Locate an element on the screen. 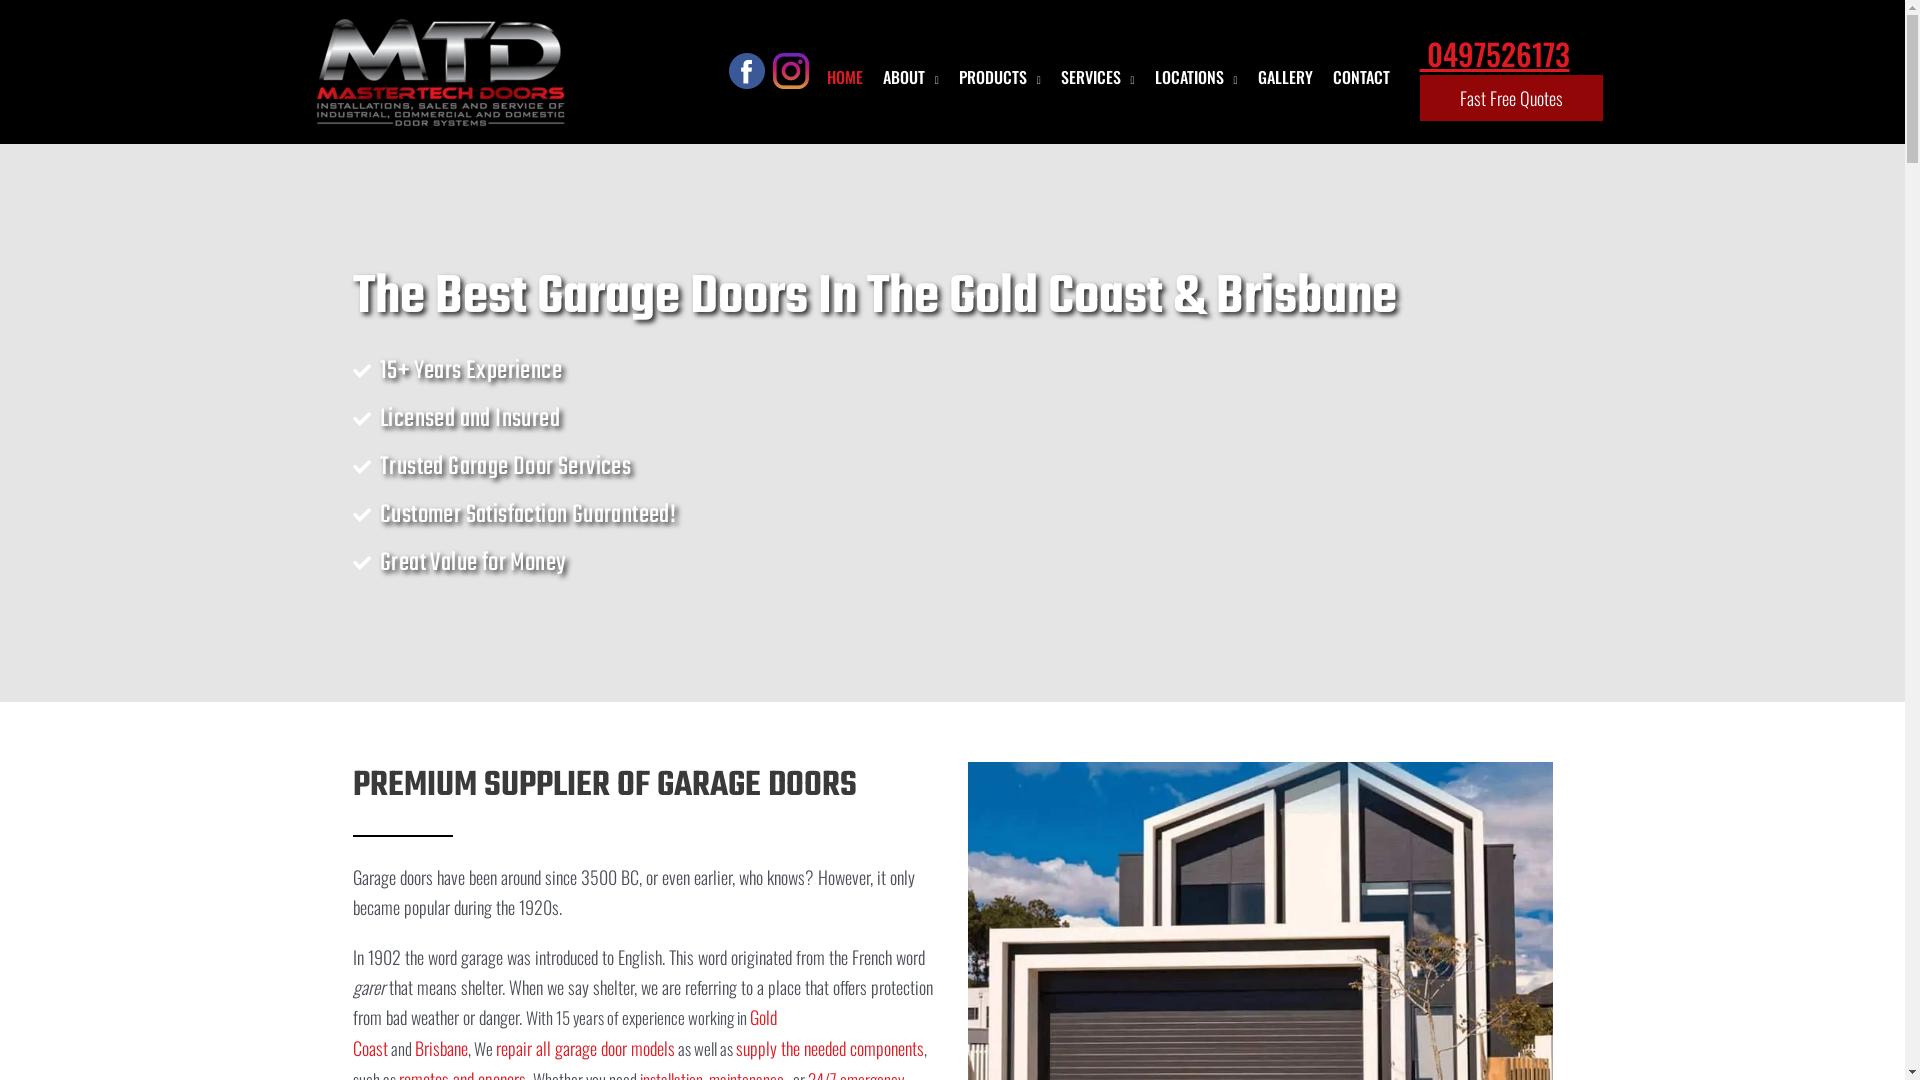  HOME is located at coordinates (845, 72).